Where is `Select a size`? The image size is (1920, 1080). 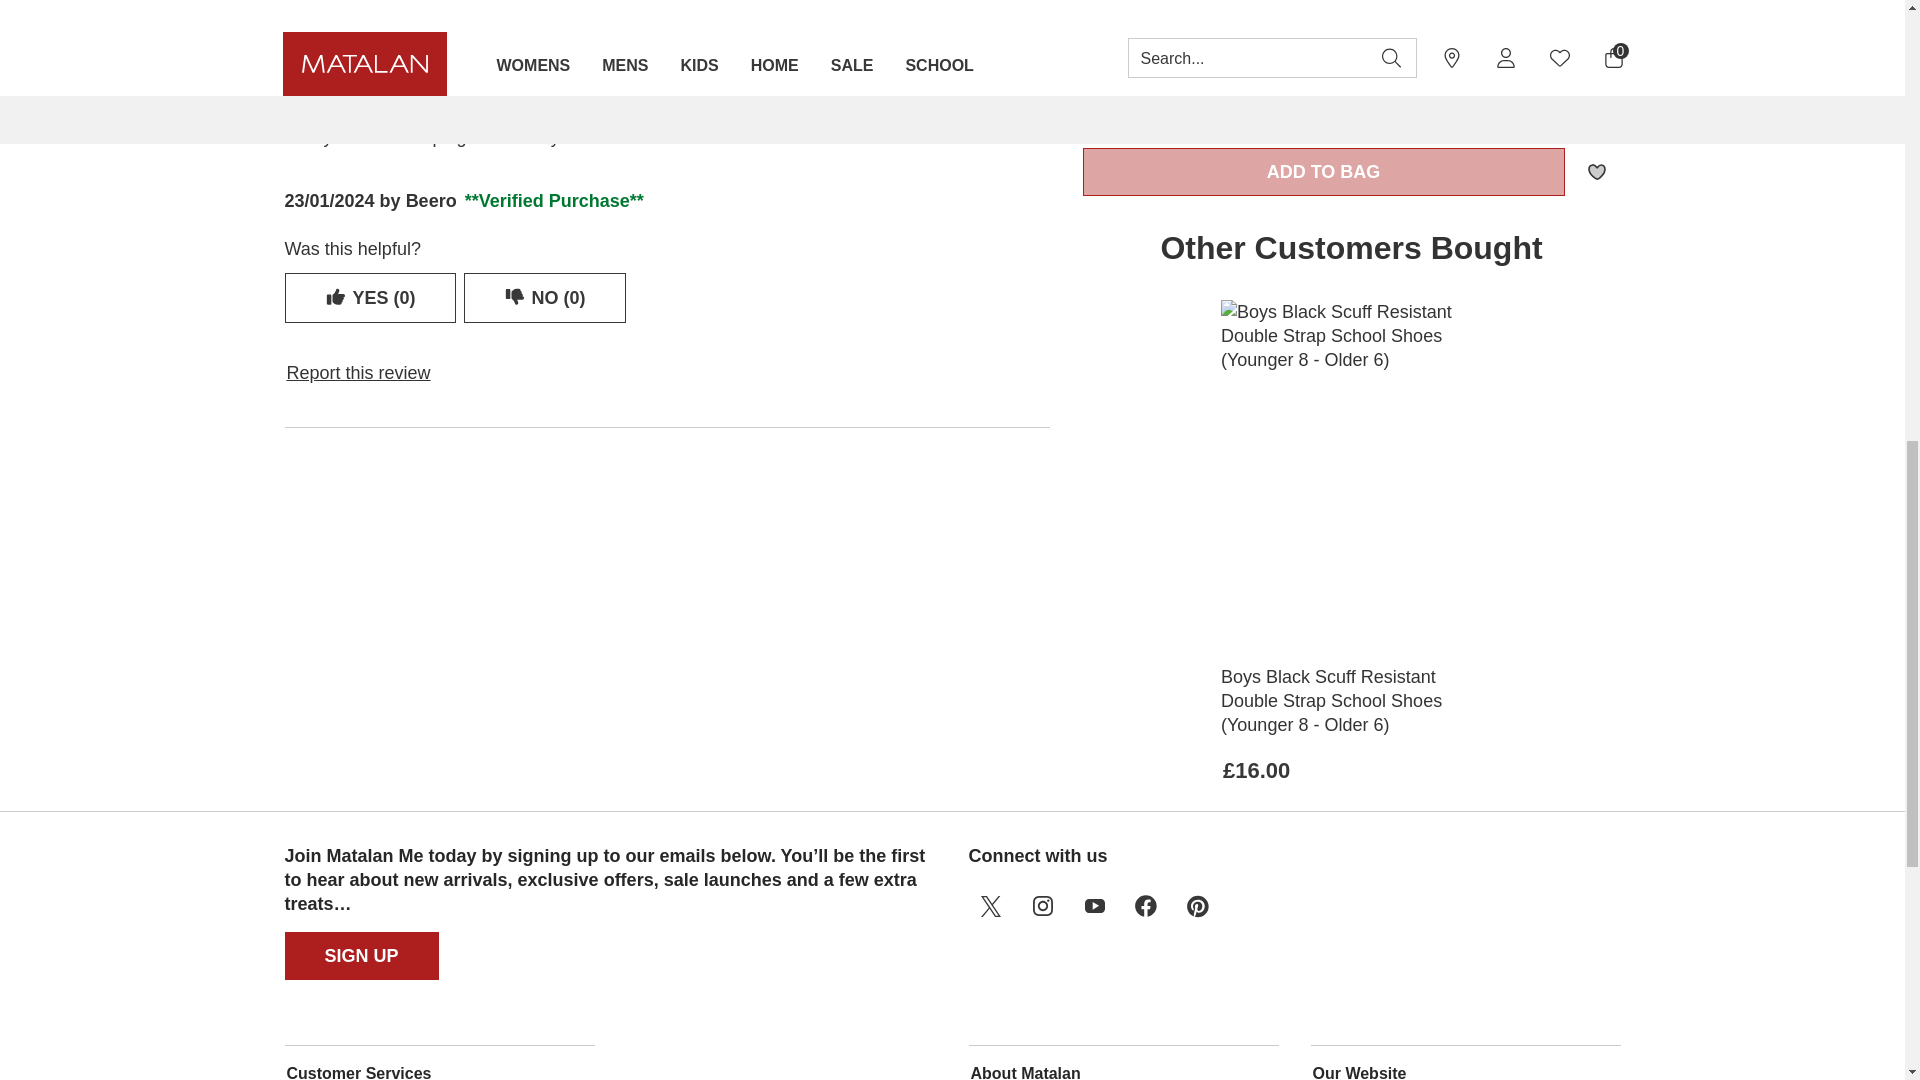
Select a size is located at coordinates (1351, 14).